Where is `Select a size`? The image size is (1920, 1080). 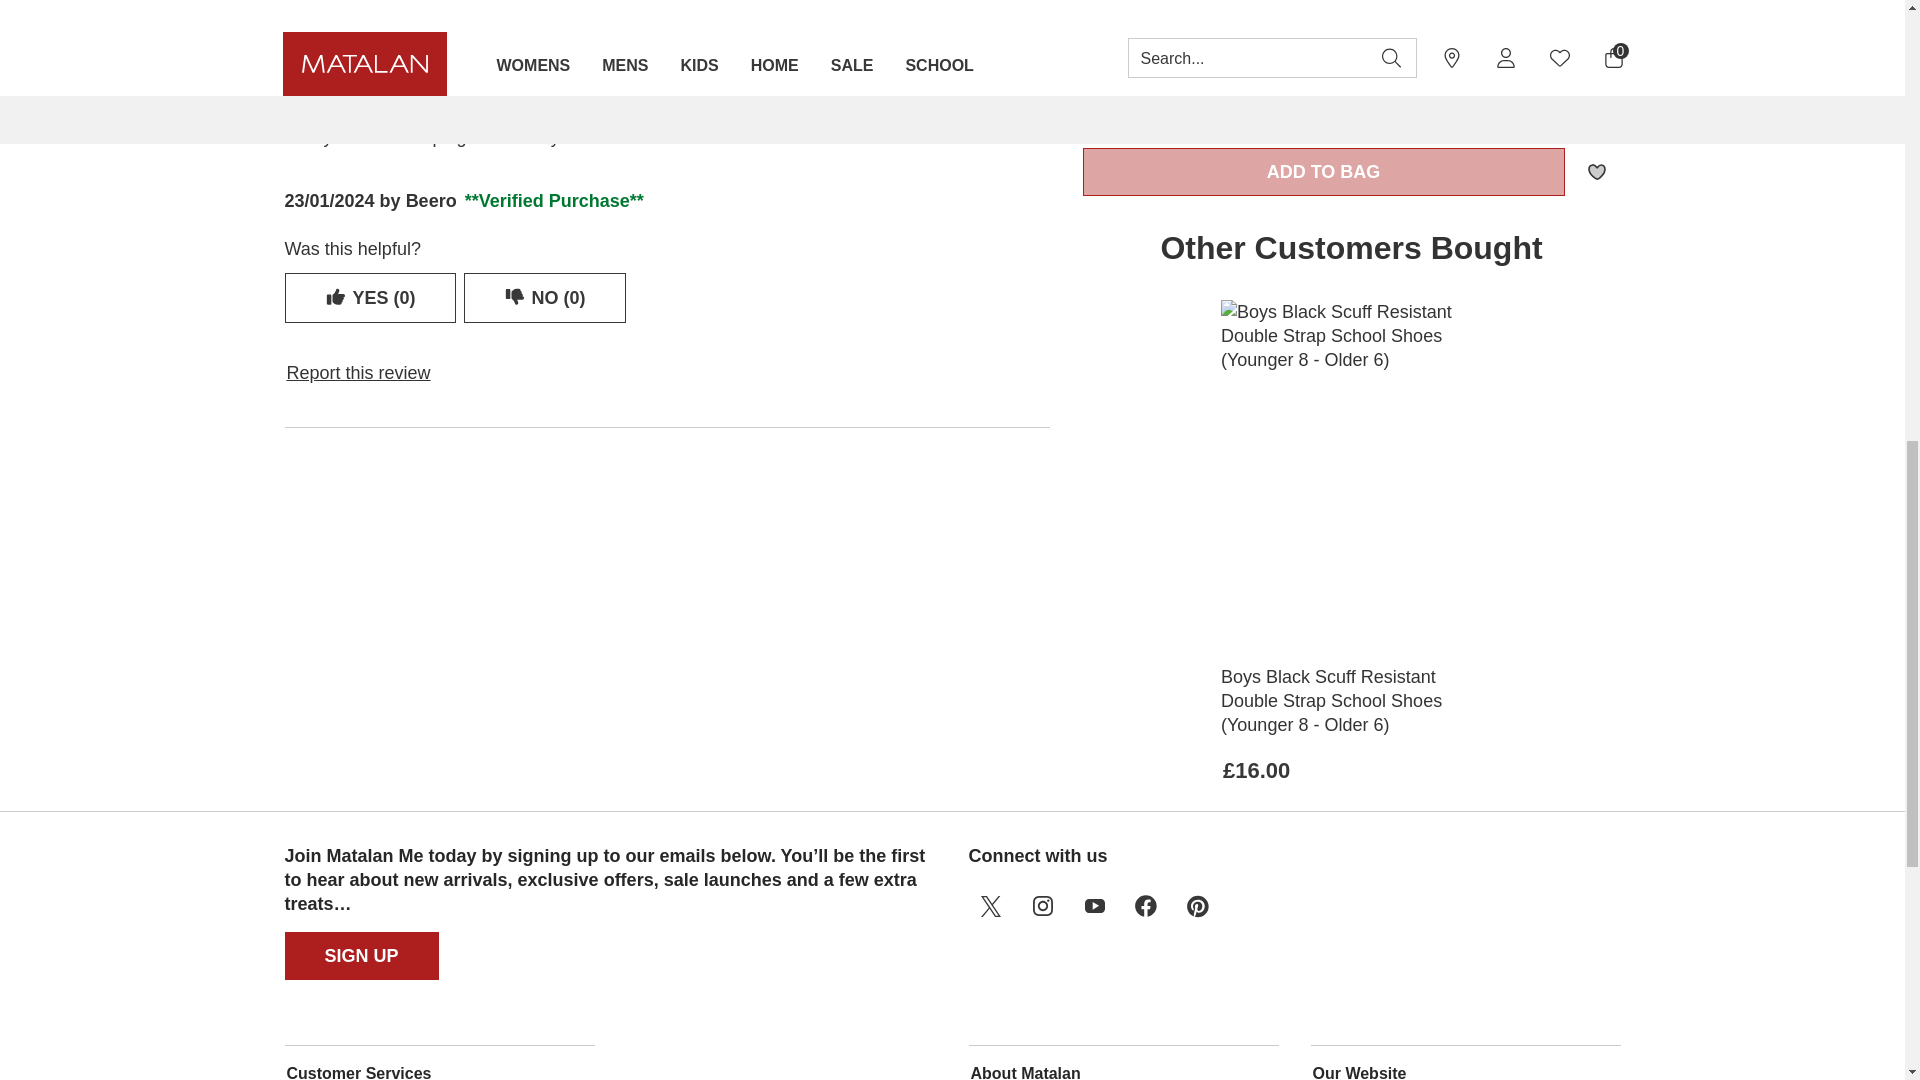
Select a size is located at coordinates (1351, 14).